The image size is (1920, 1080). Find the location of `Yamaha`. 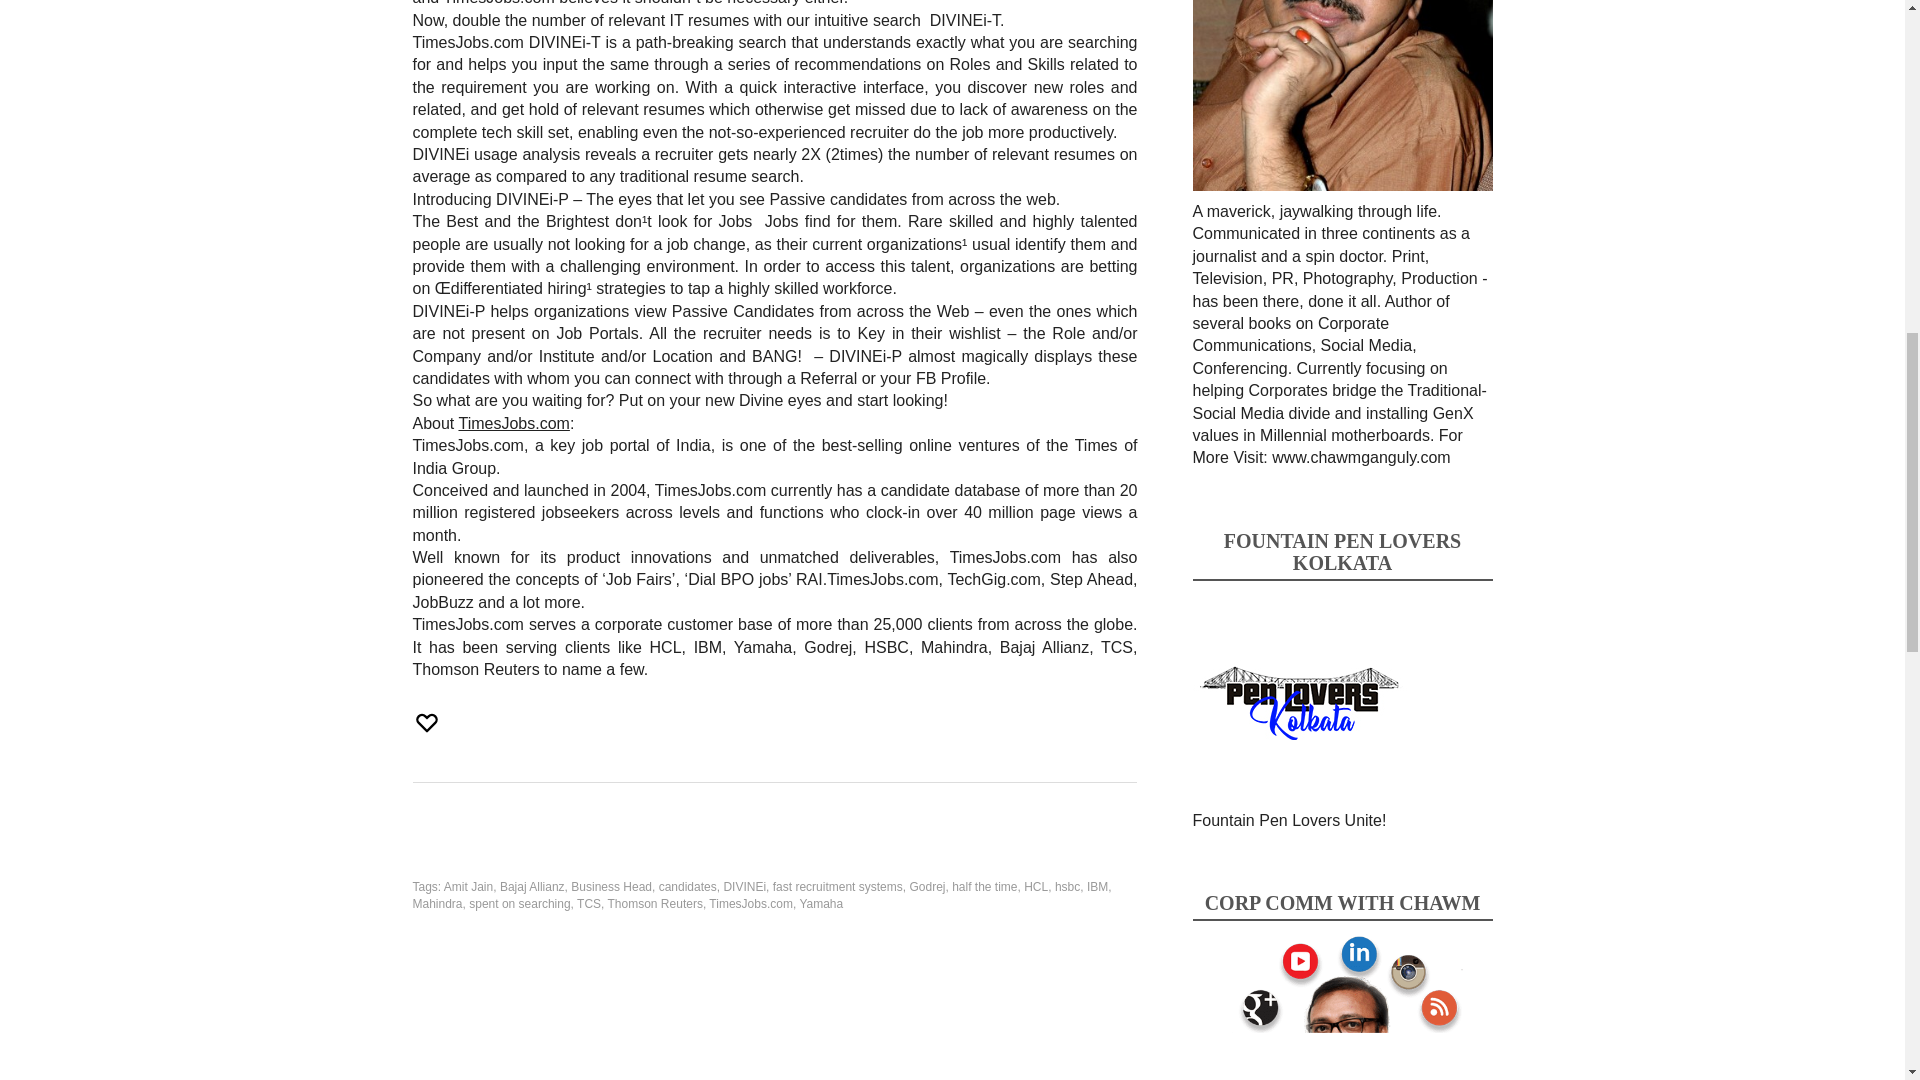

Yamaha is located at coordinates (820, 904).